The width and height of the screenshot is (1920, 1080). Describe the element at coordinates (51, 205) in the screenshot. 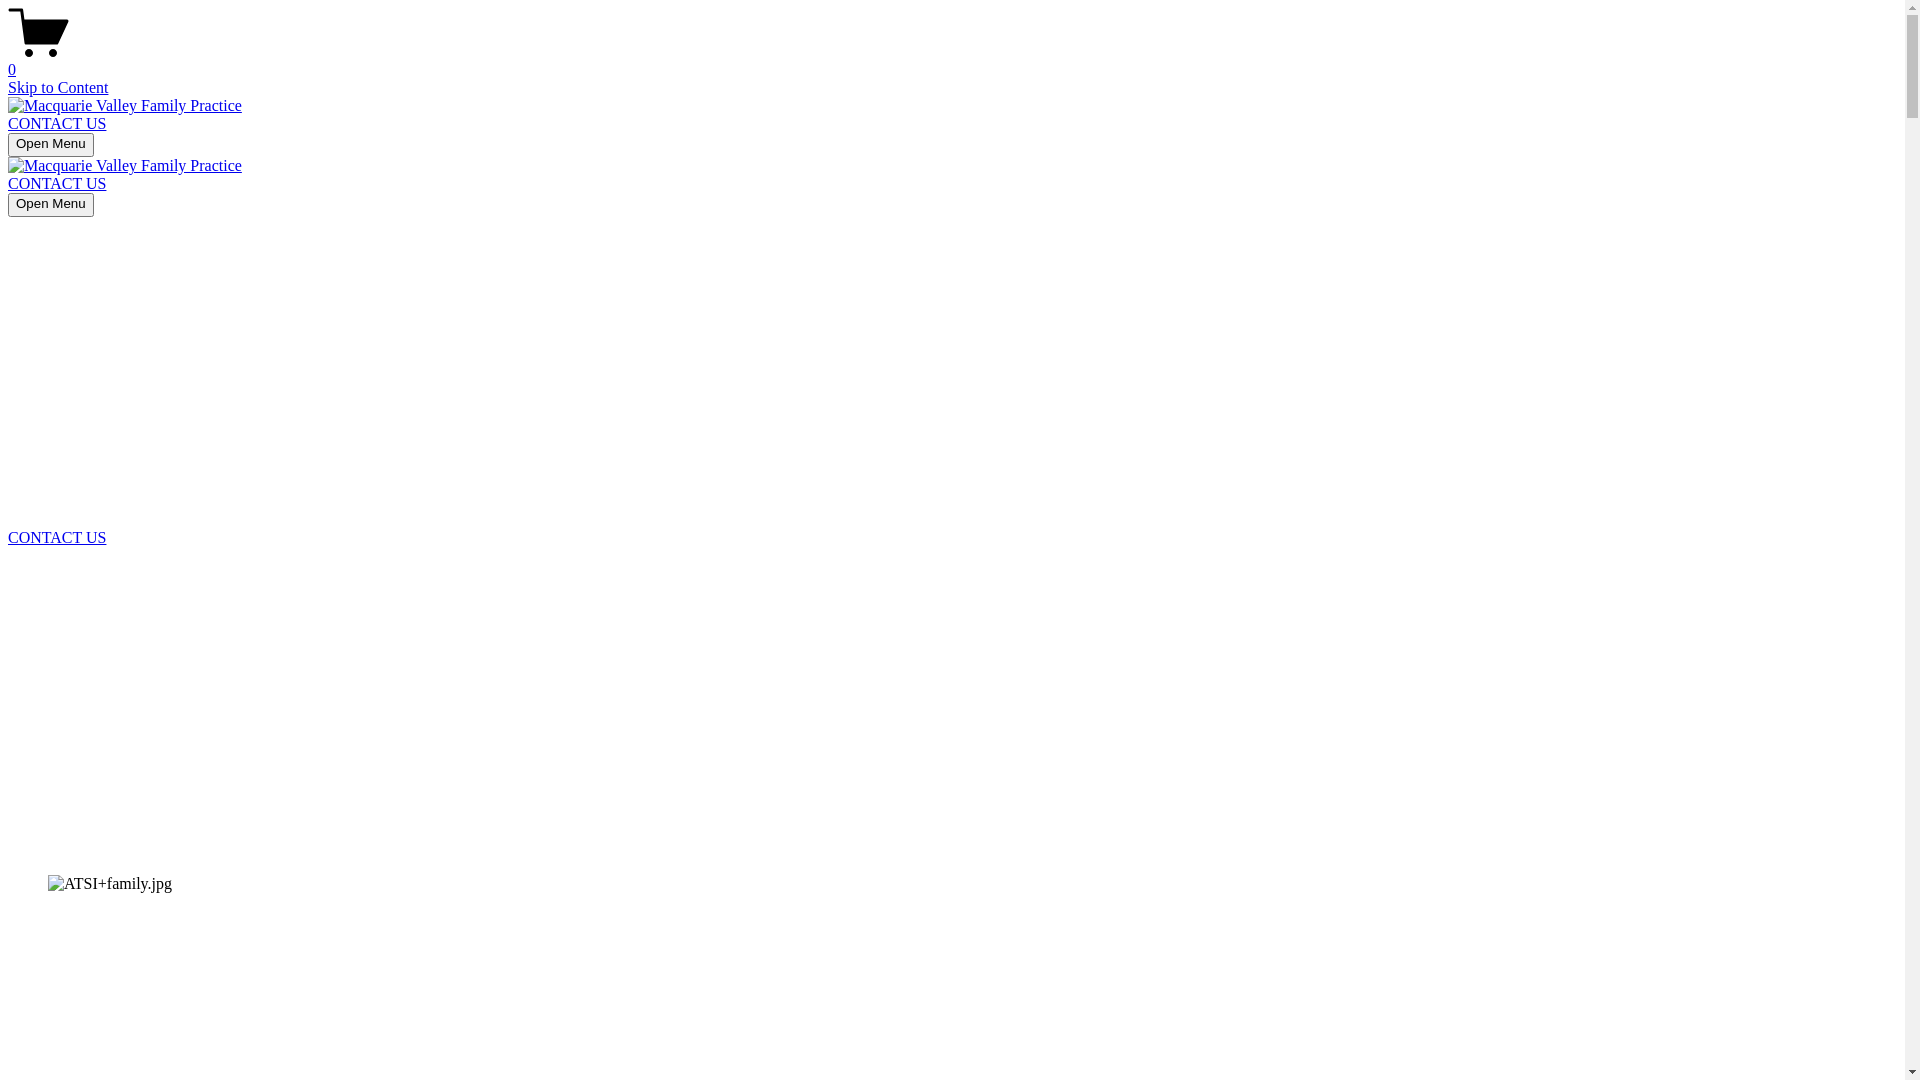

I see `Open Menu` at that location.